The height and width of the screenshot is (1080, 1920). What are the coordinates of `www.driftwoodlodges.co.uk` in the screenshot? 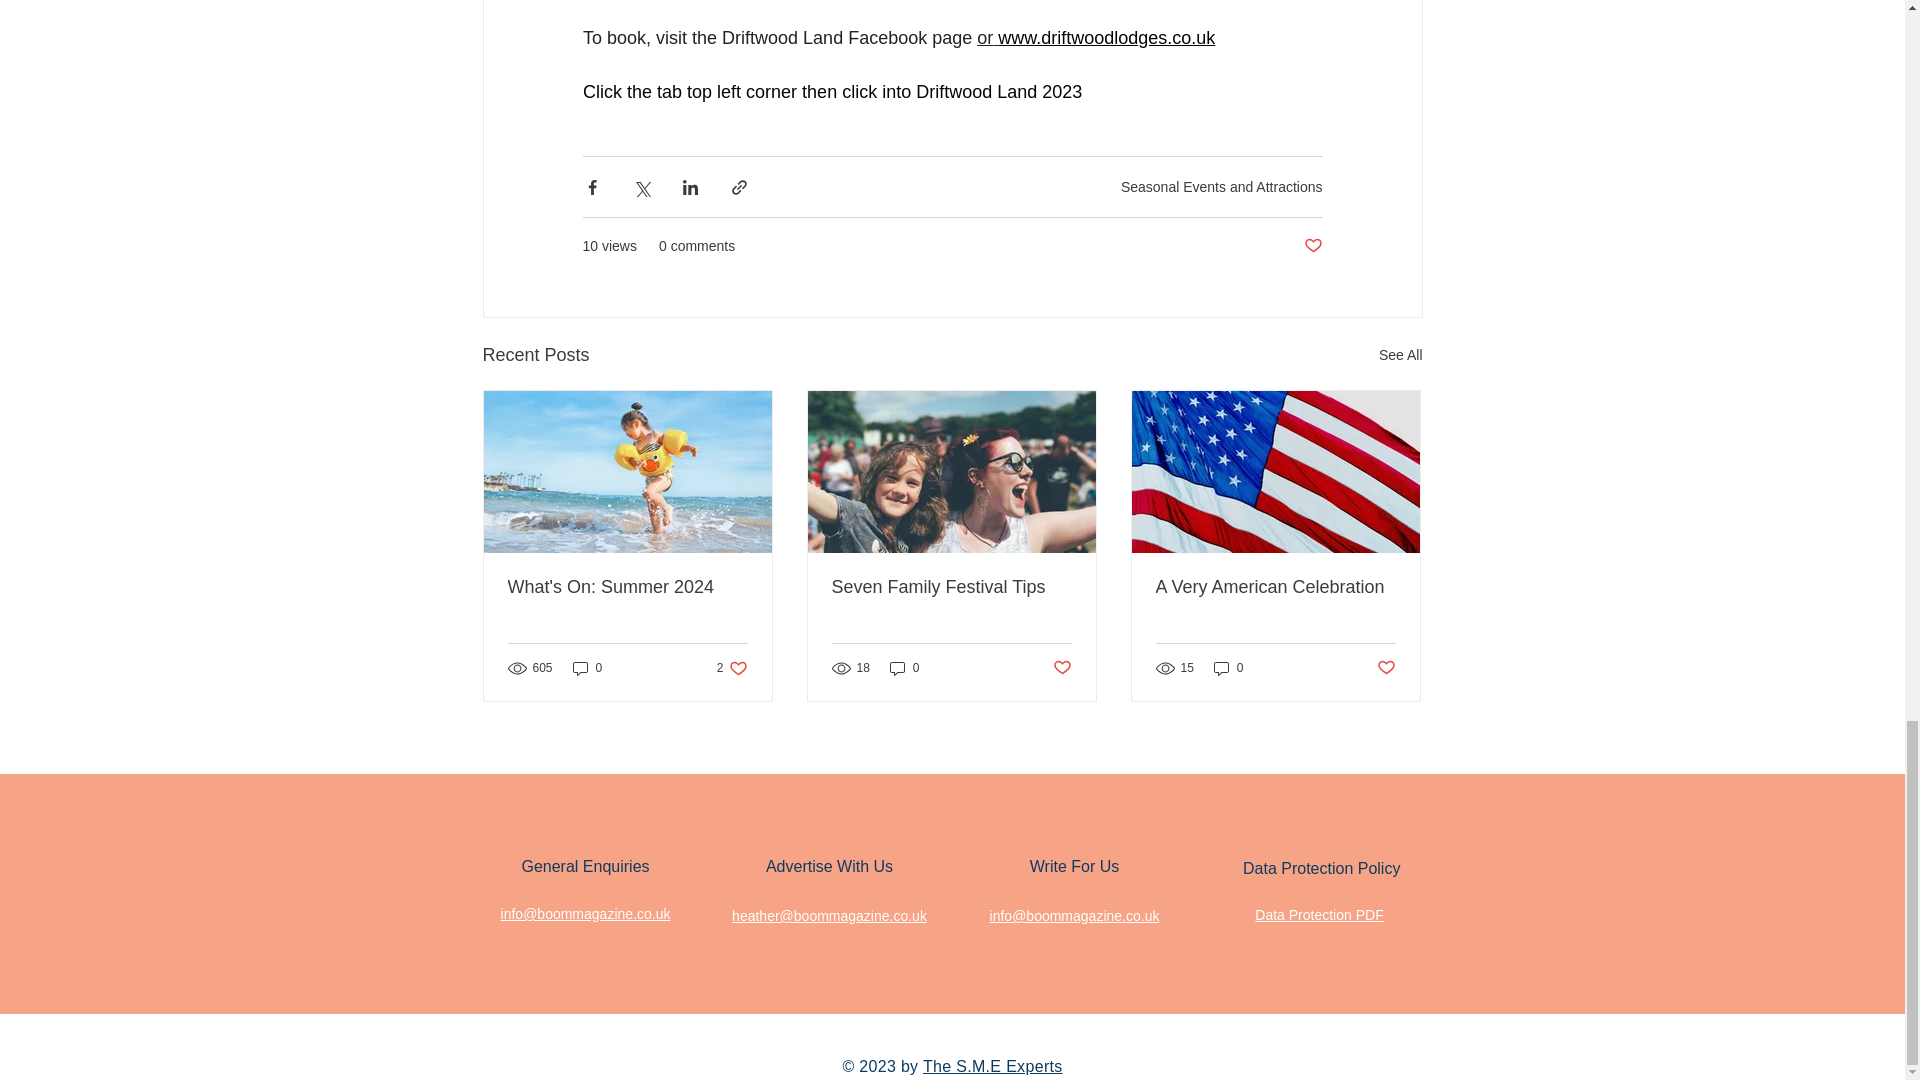 It's located at (1106, 38).